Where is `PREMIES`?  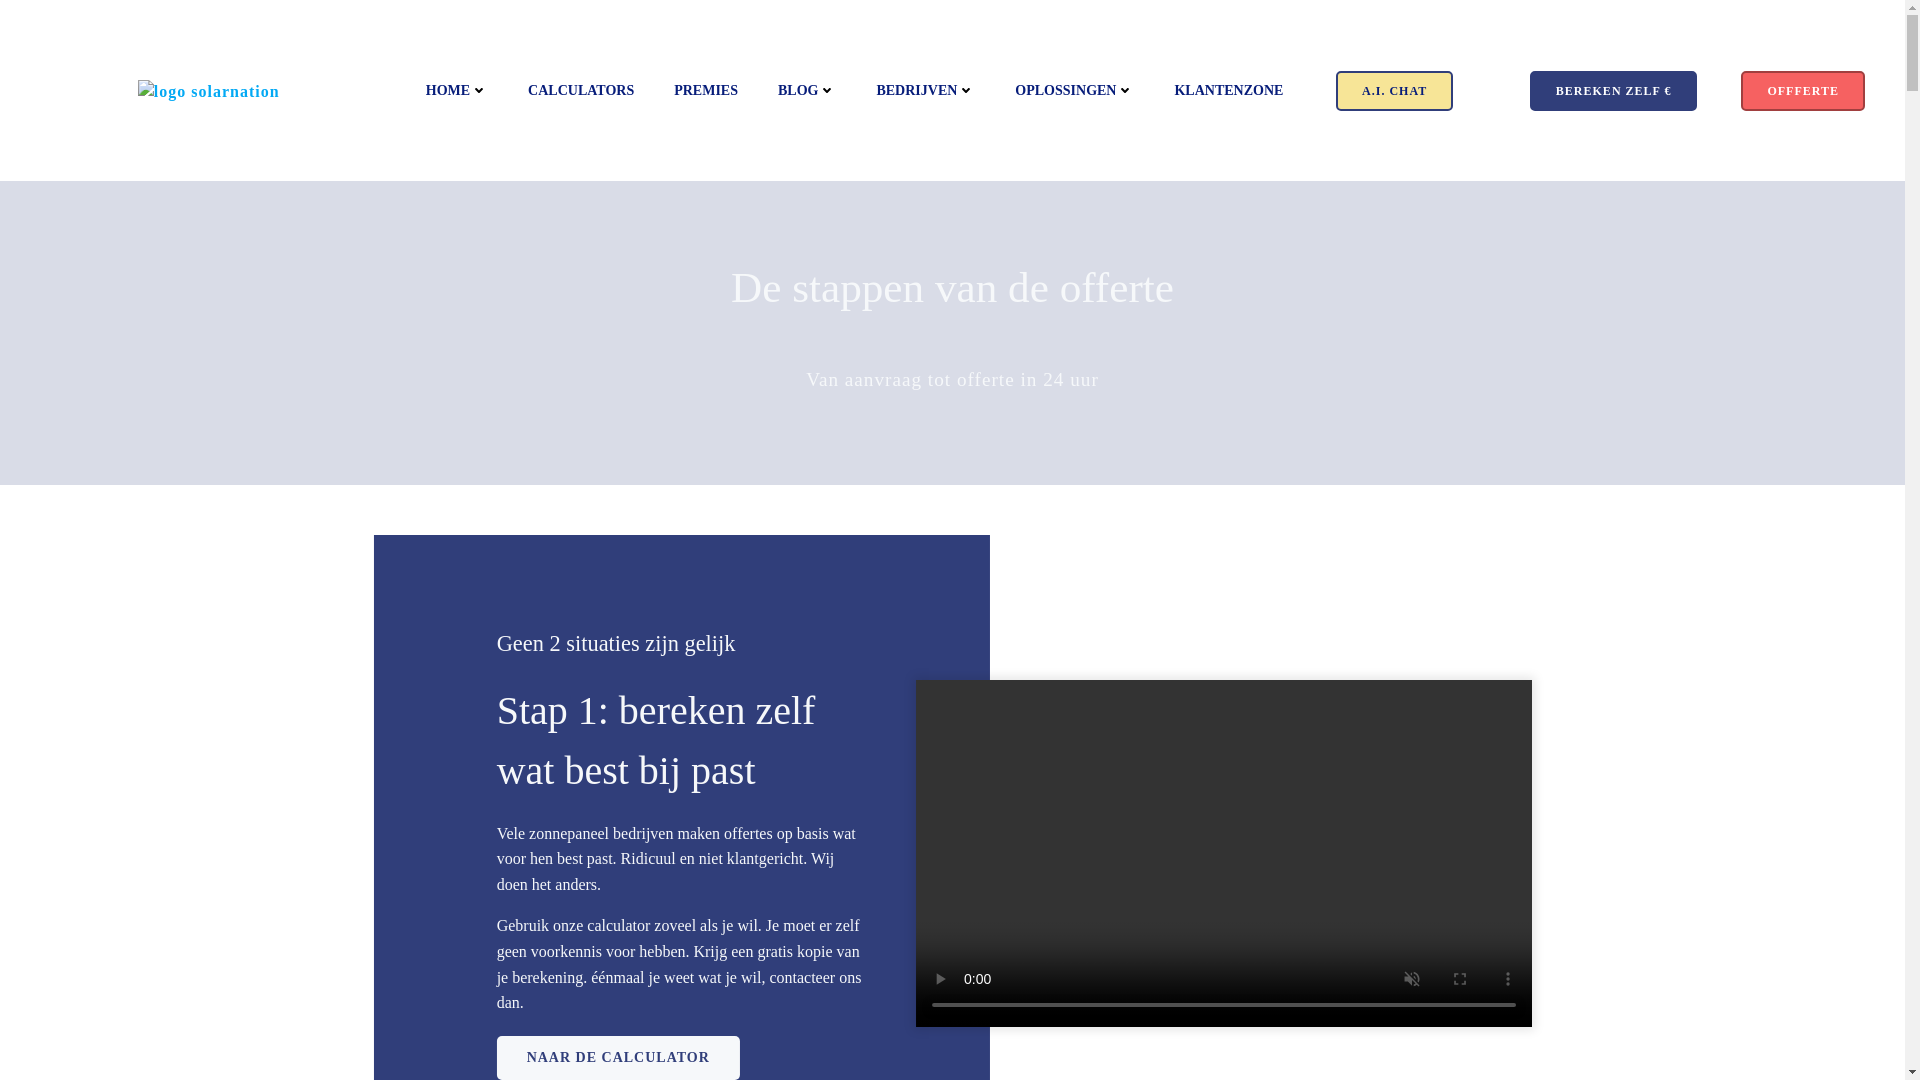
PREMIES is located at coordinates (706, 90).